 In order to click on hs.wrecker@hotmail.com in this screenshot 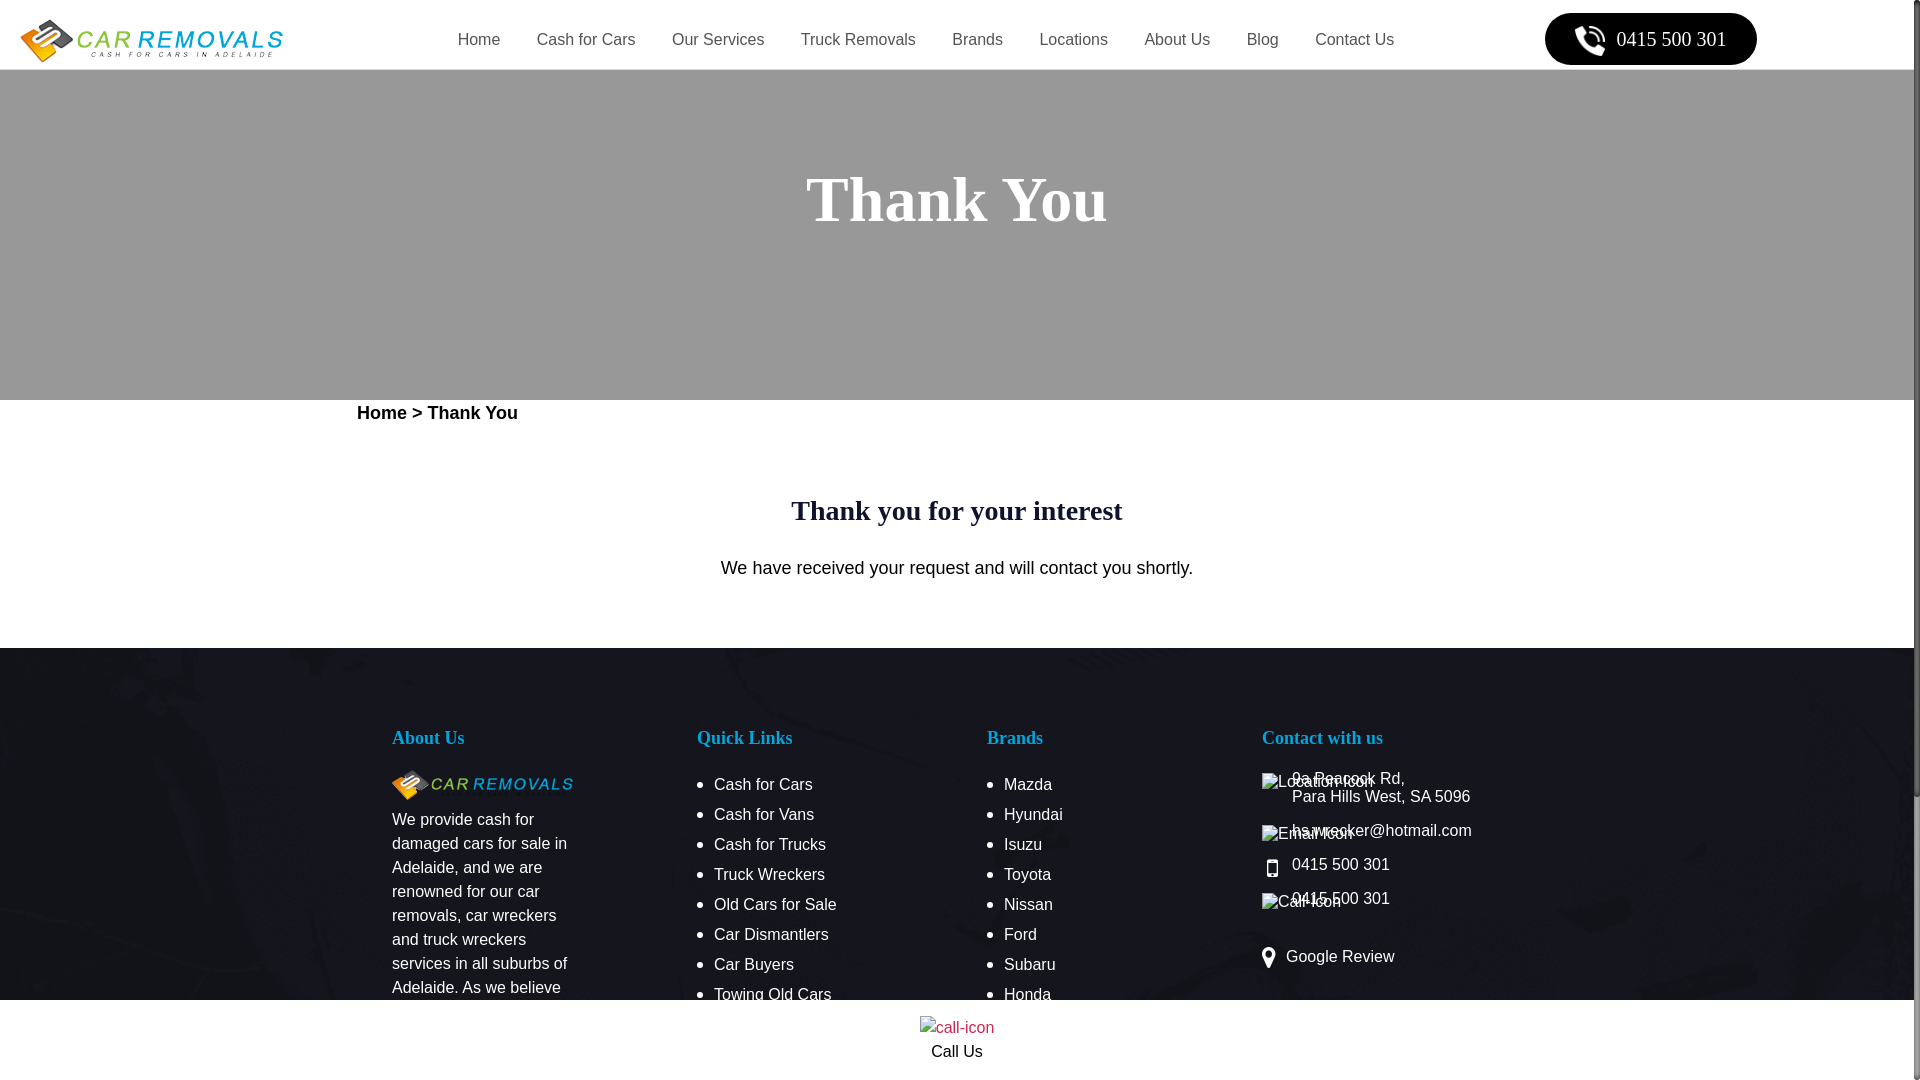, I will do `click(1382, 830)`.